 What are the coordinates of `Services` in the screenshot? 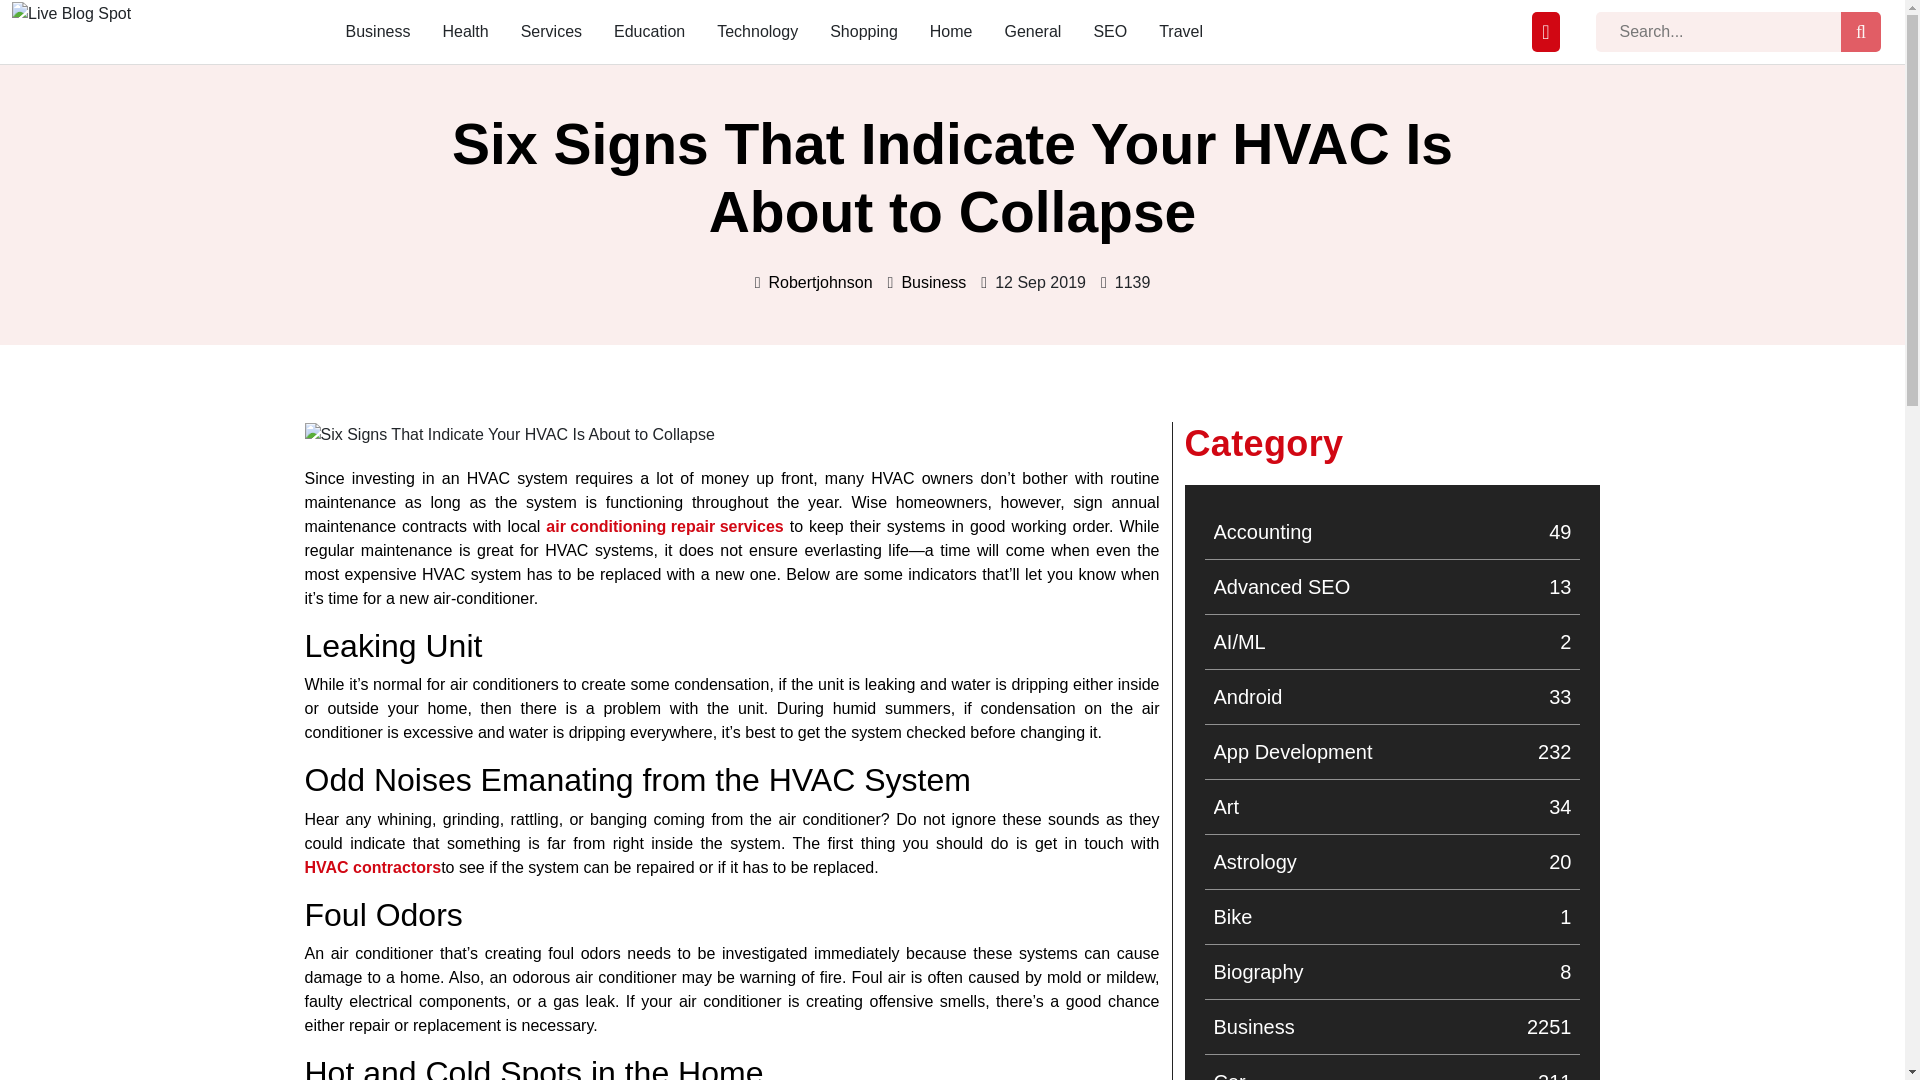 It's located at (550, 32).